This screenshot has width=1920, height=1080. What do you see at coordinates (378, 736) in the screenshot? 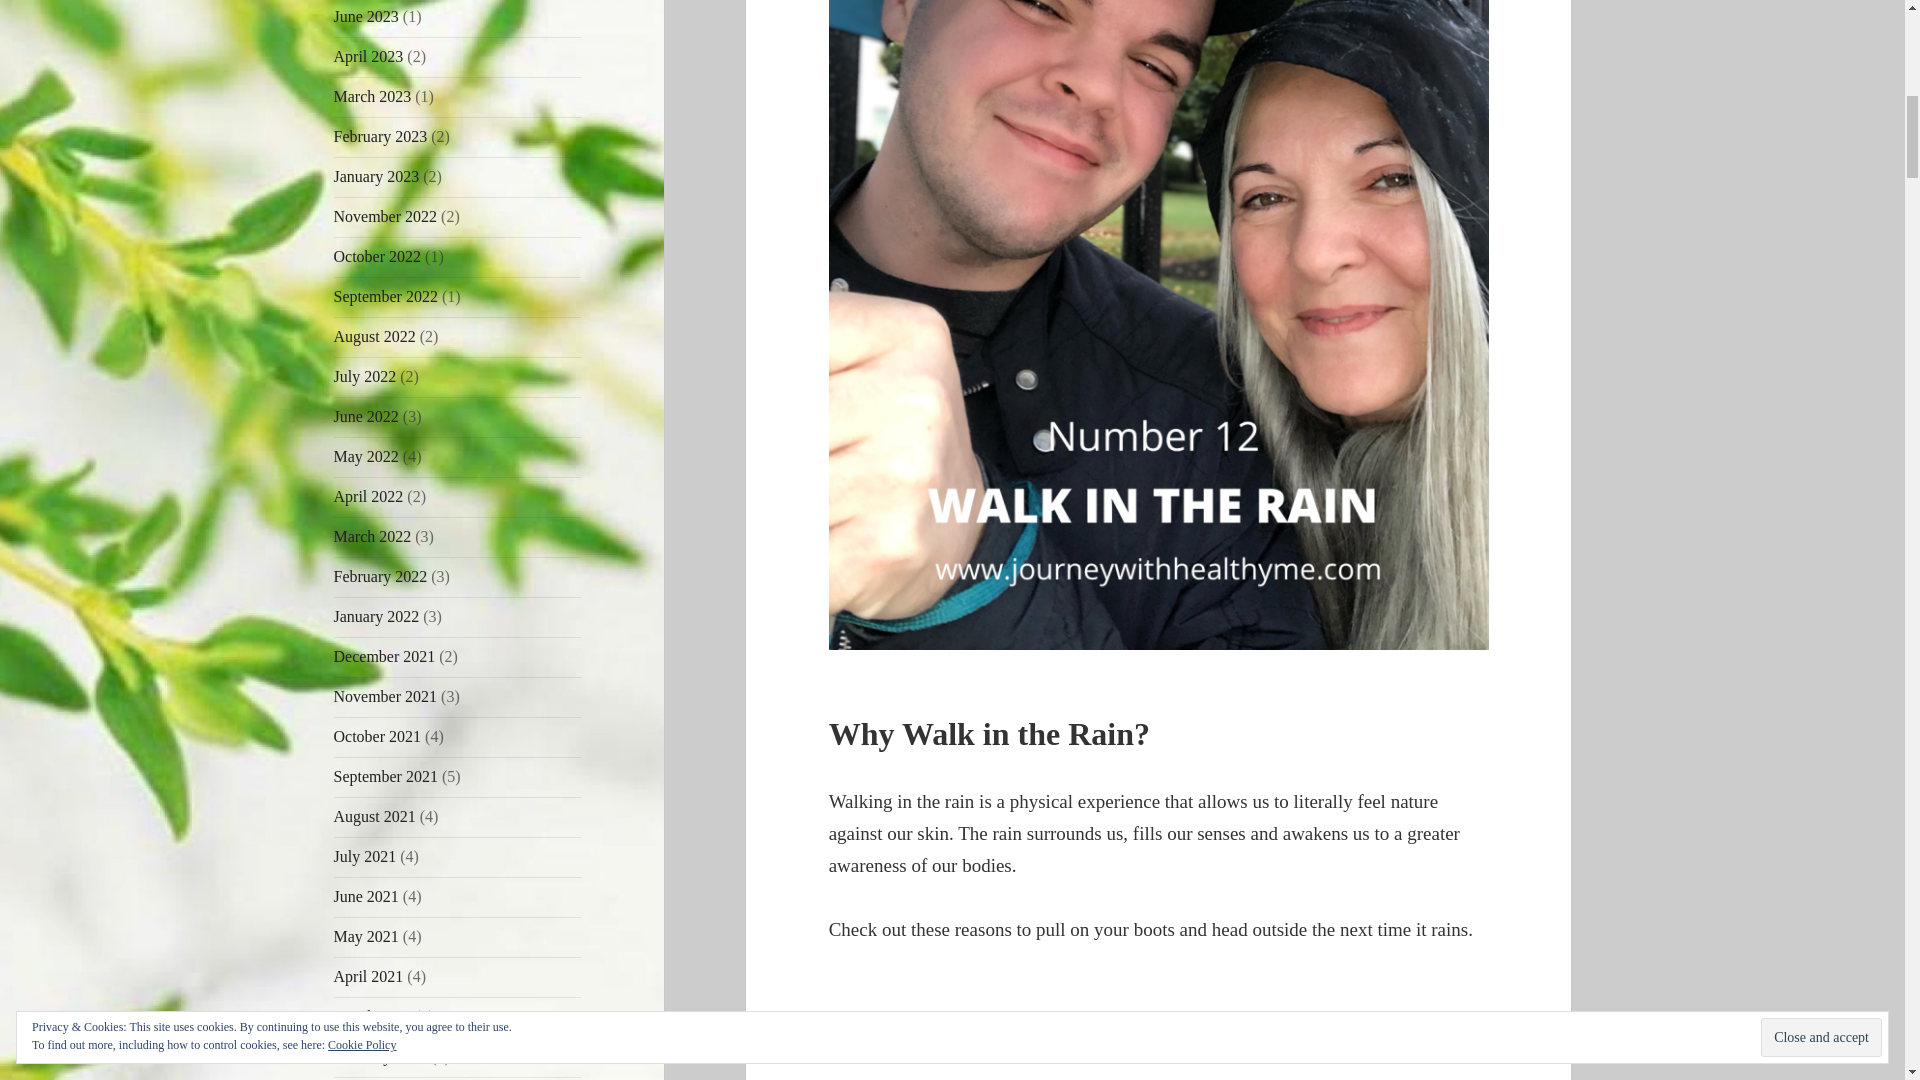
I see `October 2021` at bounding box center [378, 736].